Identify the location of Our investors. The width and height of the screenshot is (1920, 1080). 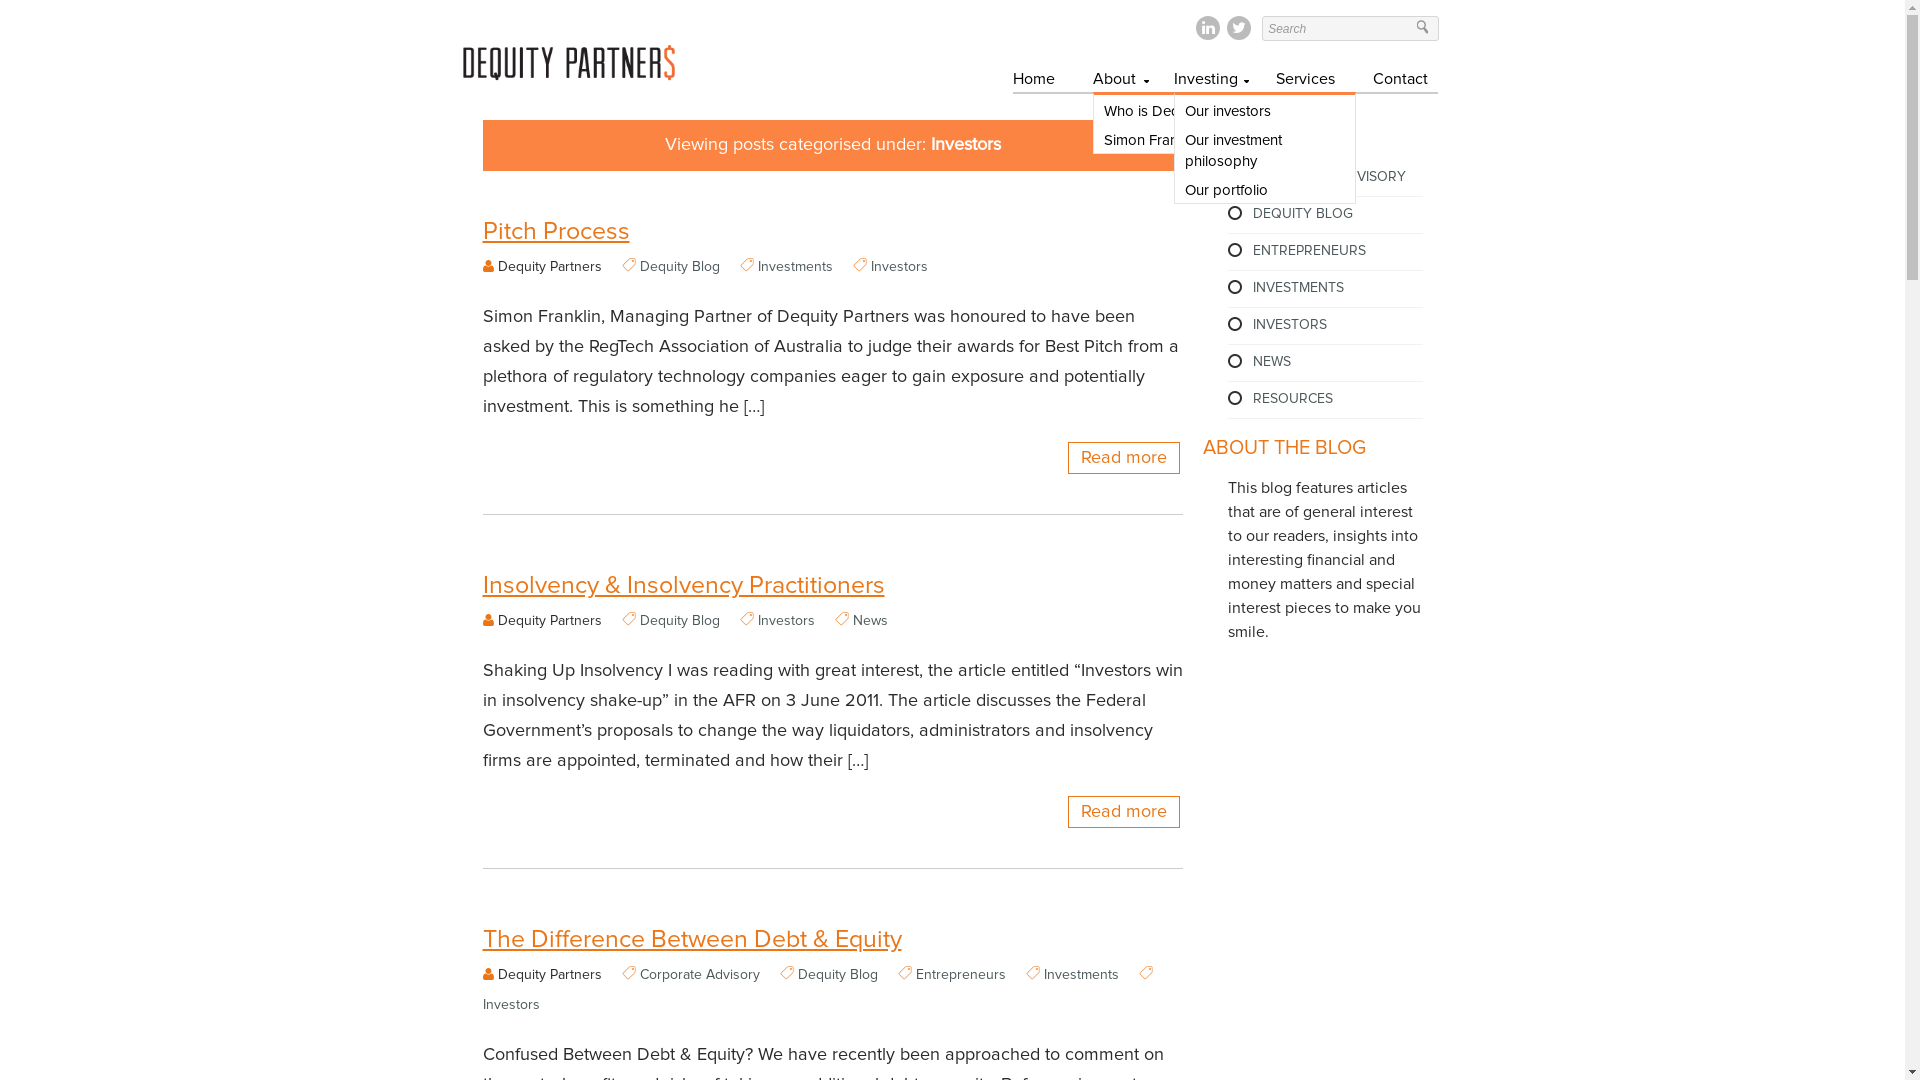
(1265, 110).